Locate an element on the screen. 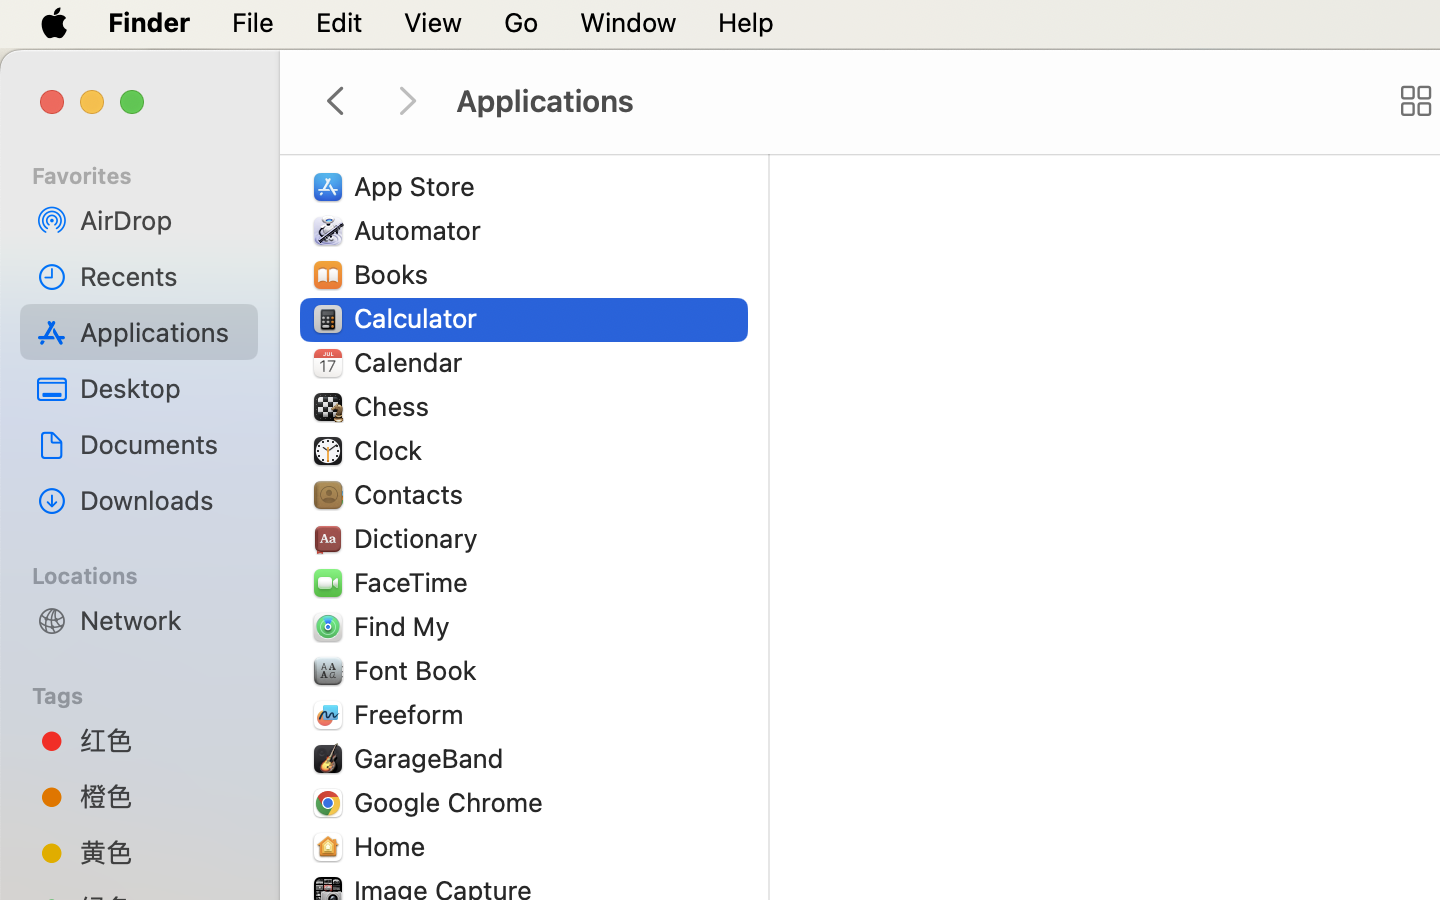  FaceTime is located at coordinates (416, 582).